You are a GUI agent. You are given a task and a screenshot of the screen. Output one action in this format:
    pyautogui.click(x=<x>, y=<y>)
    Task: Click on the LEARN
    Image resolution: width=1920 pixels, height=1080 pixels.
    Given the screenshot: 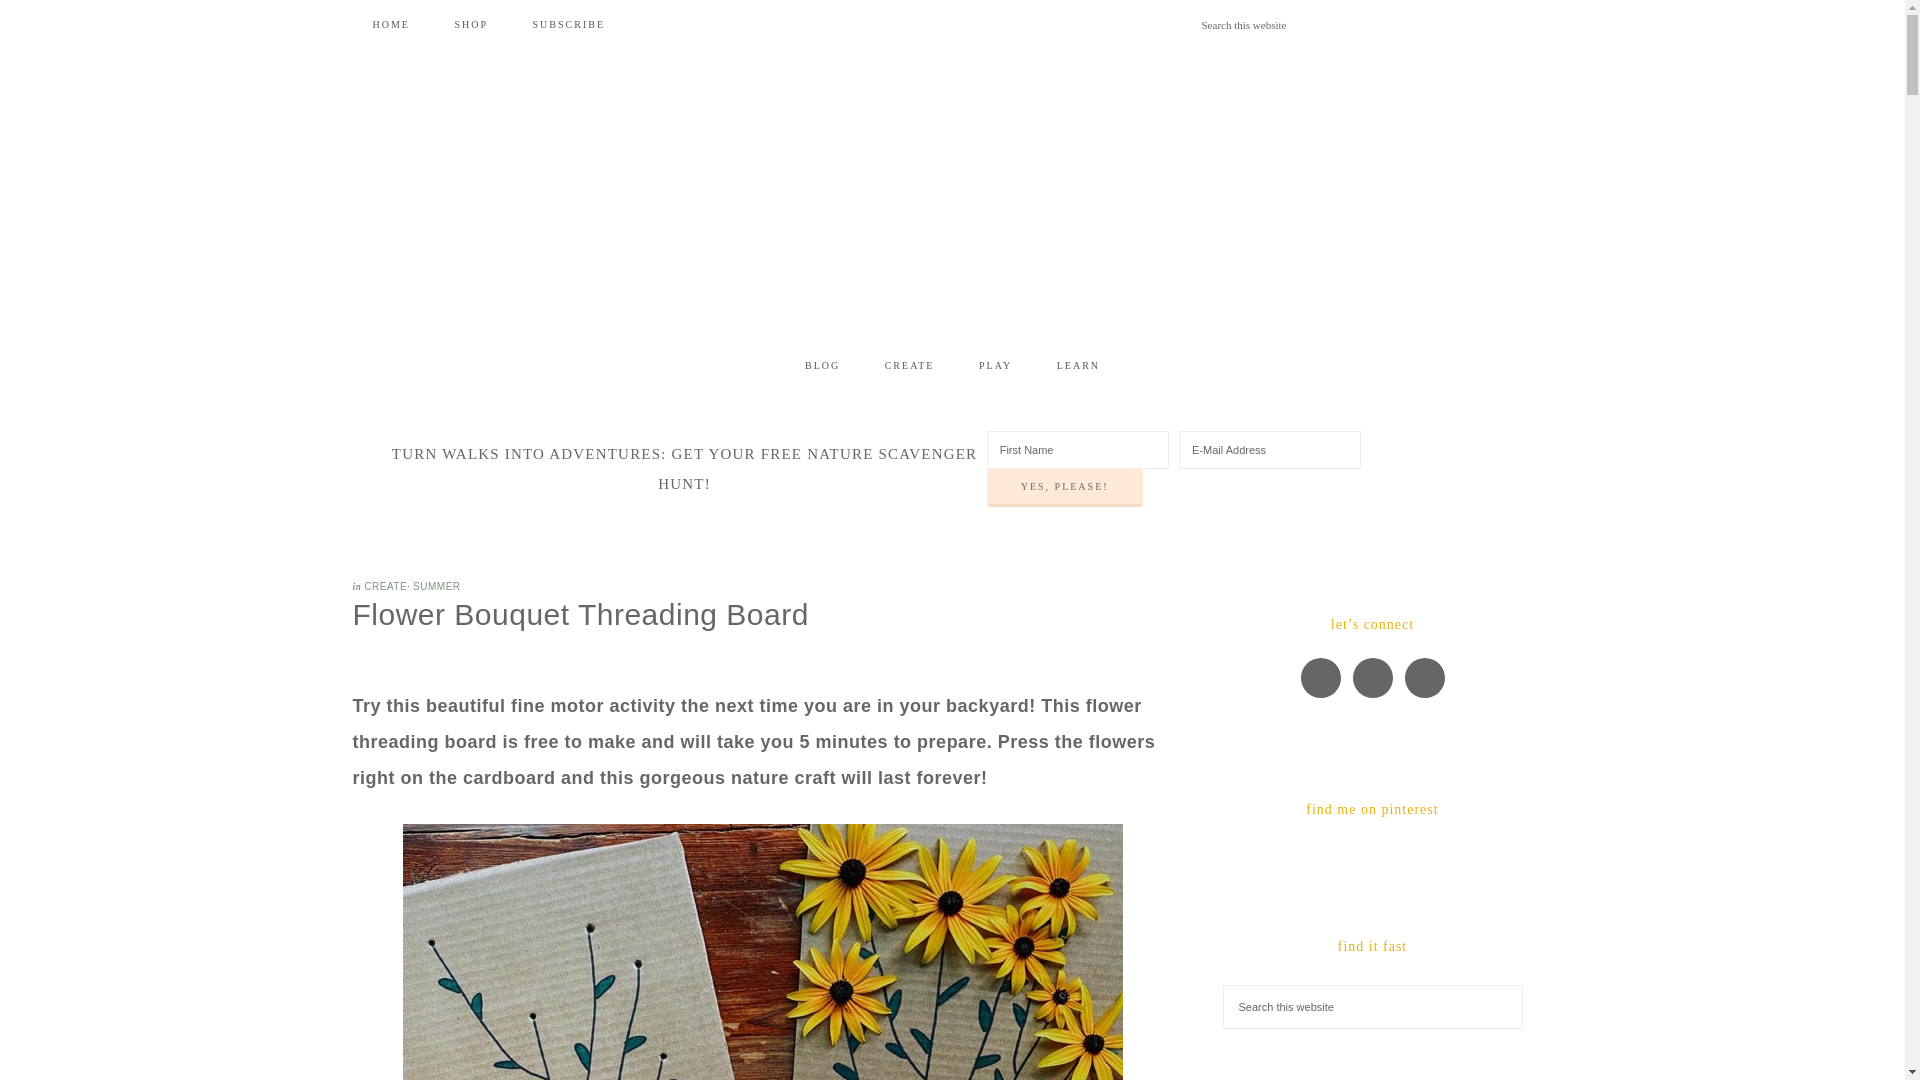 What is the action you would take?
    pyautogui.click(x=1078, y=366)
    